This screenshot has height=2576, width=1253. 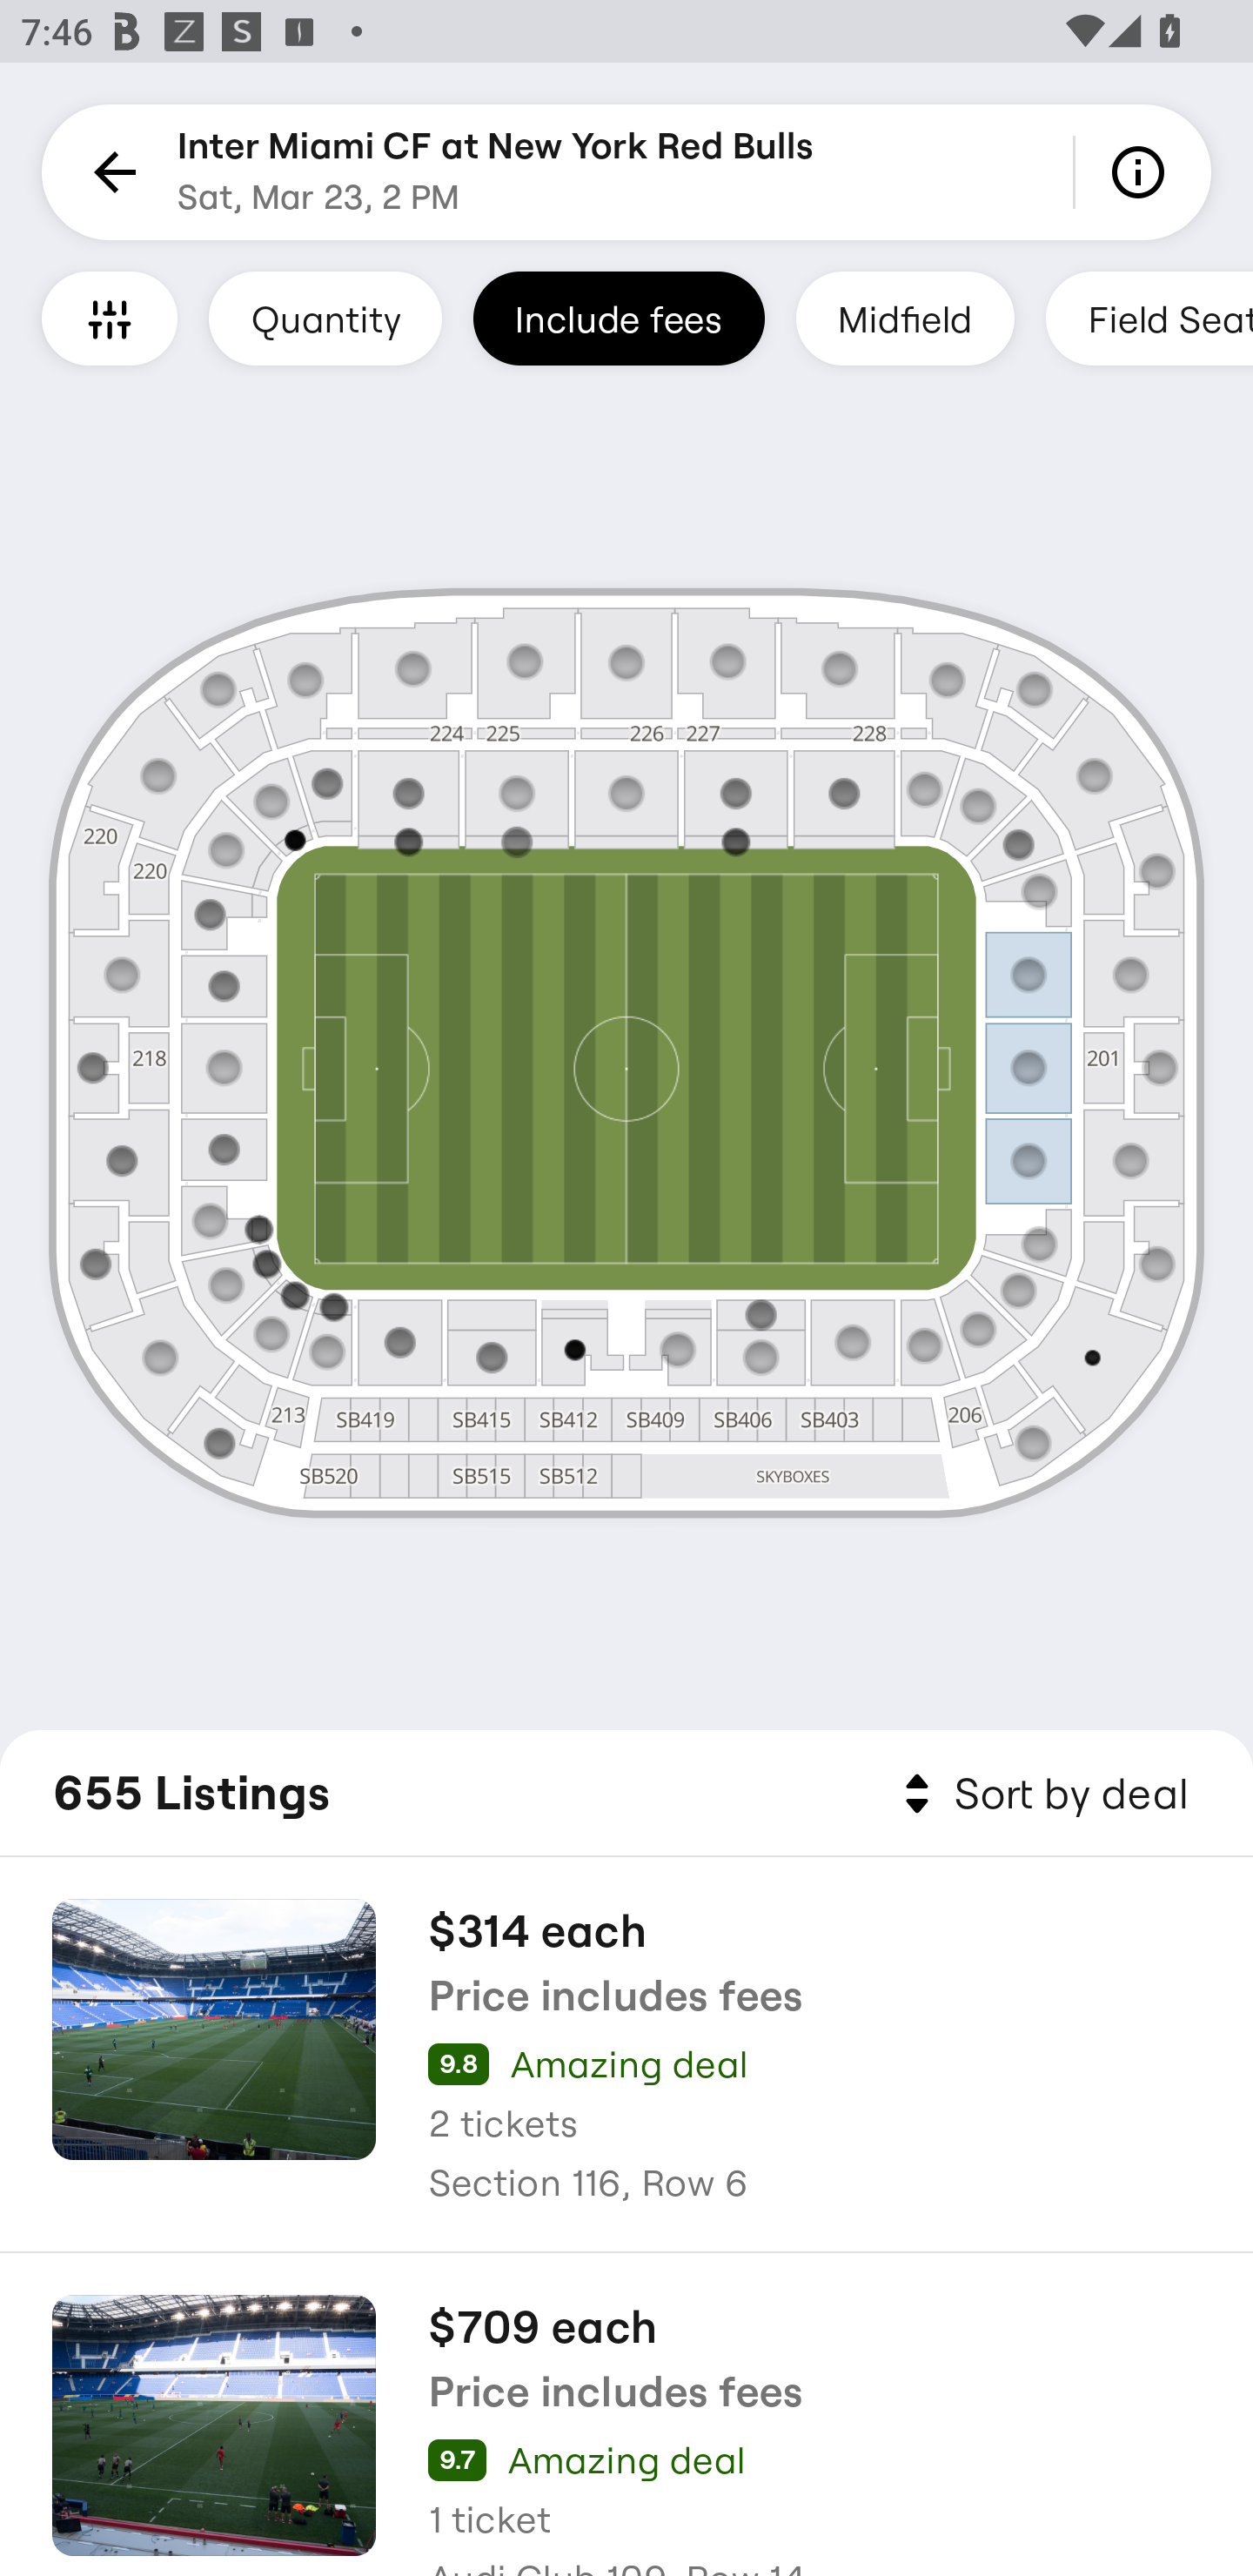 What do you see at coordinates (110, 172) in the screenshot?
I see `Back` at bounding box center [110, 172].